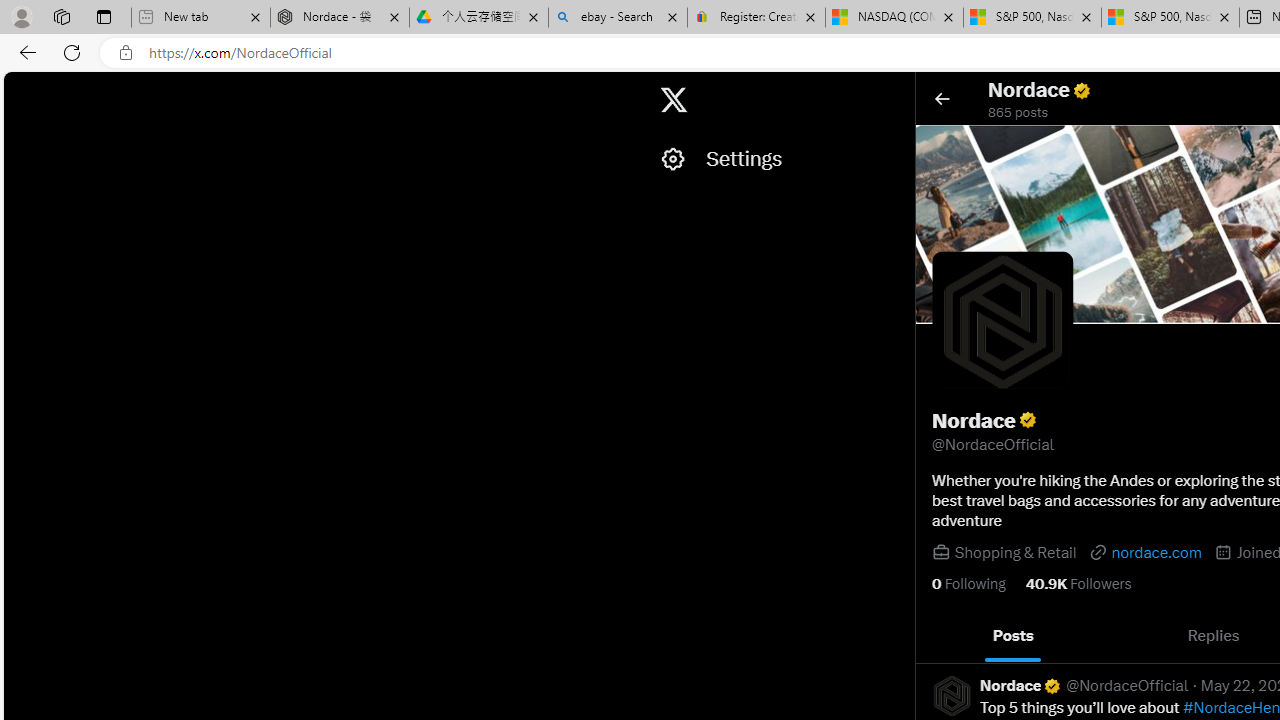 This screenshot has width=1280, height=720. What do you see at coordinates (200, 18) in the screenshot?
I see `New tab - Sleeping` at bounding box center [200, 18].